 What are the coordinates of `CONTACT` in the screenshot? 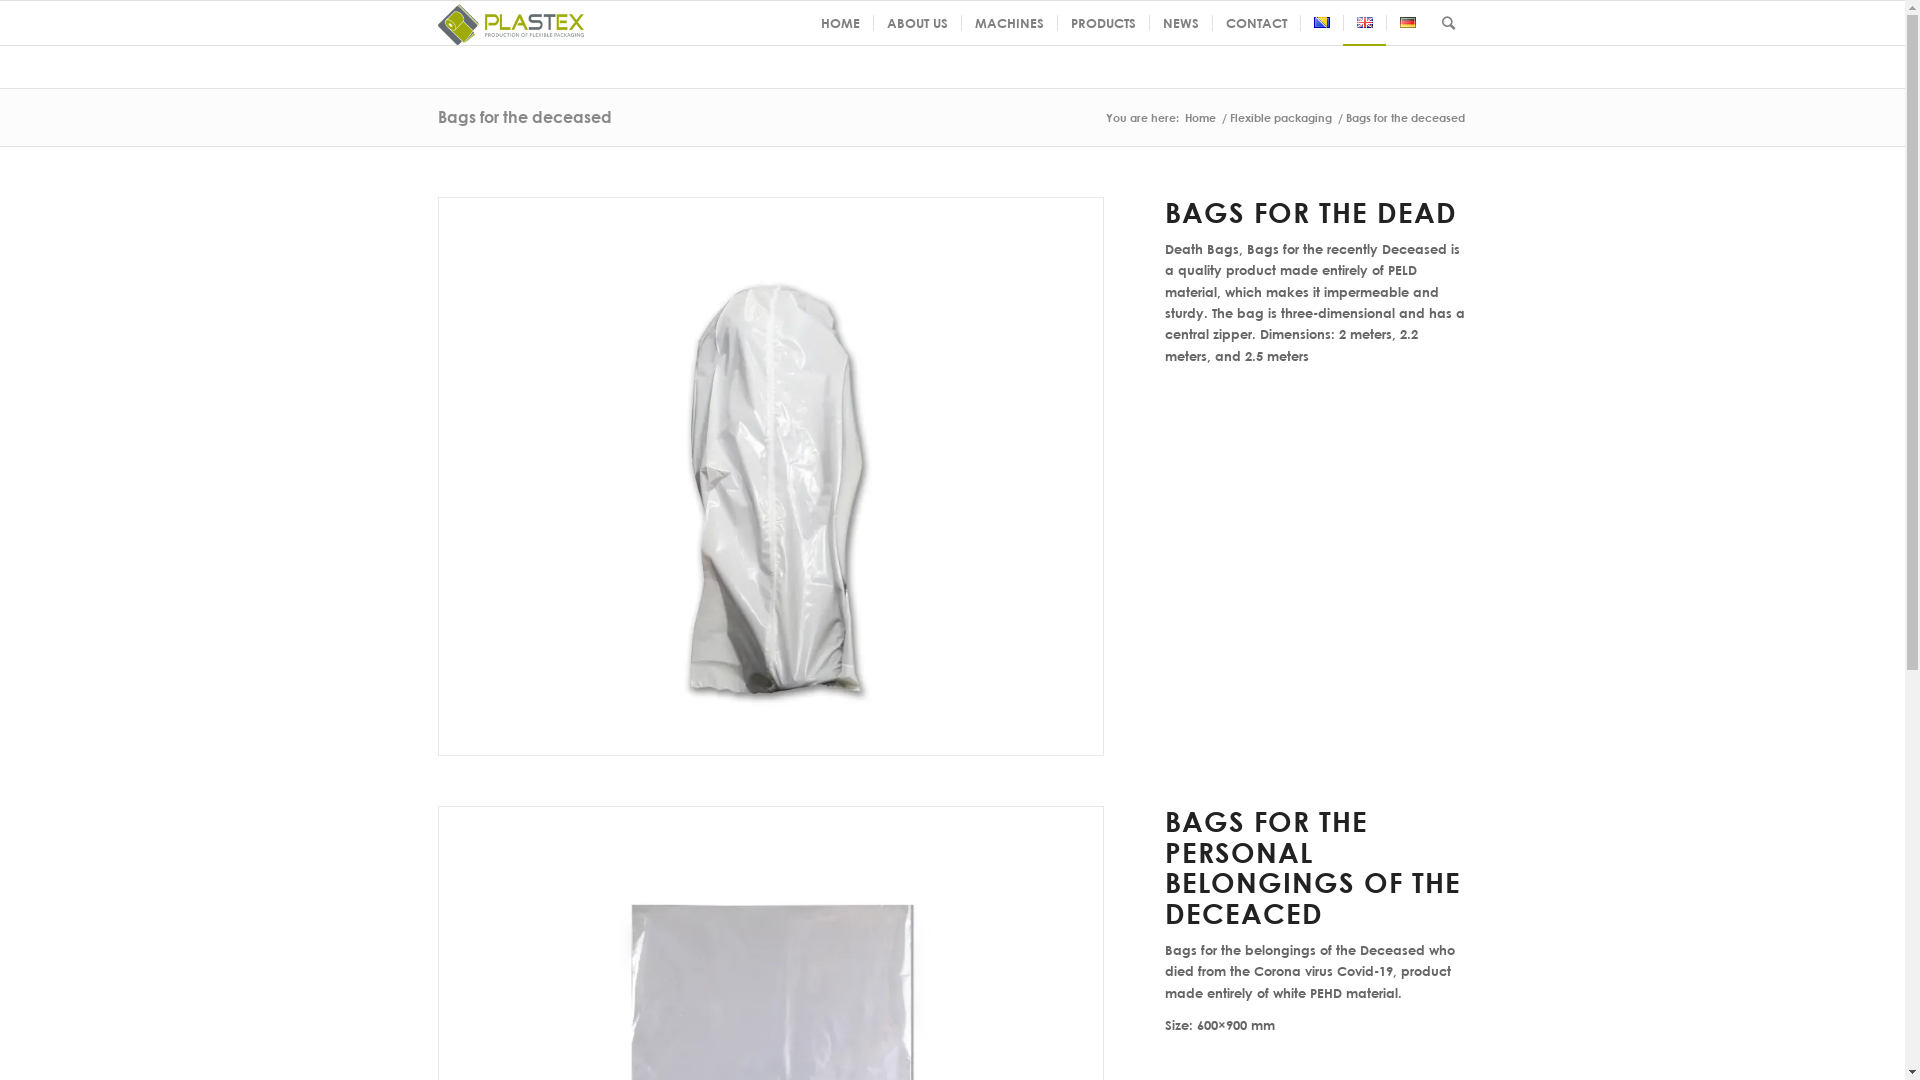 It's located at (1256, 23).